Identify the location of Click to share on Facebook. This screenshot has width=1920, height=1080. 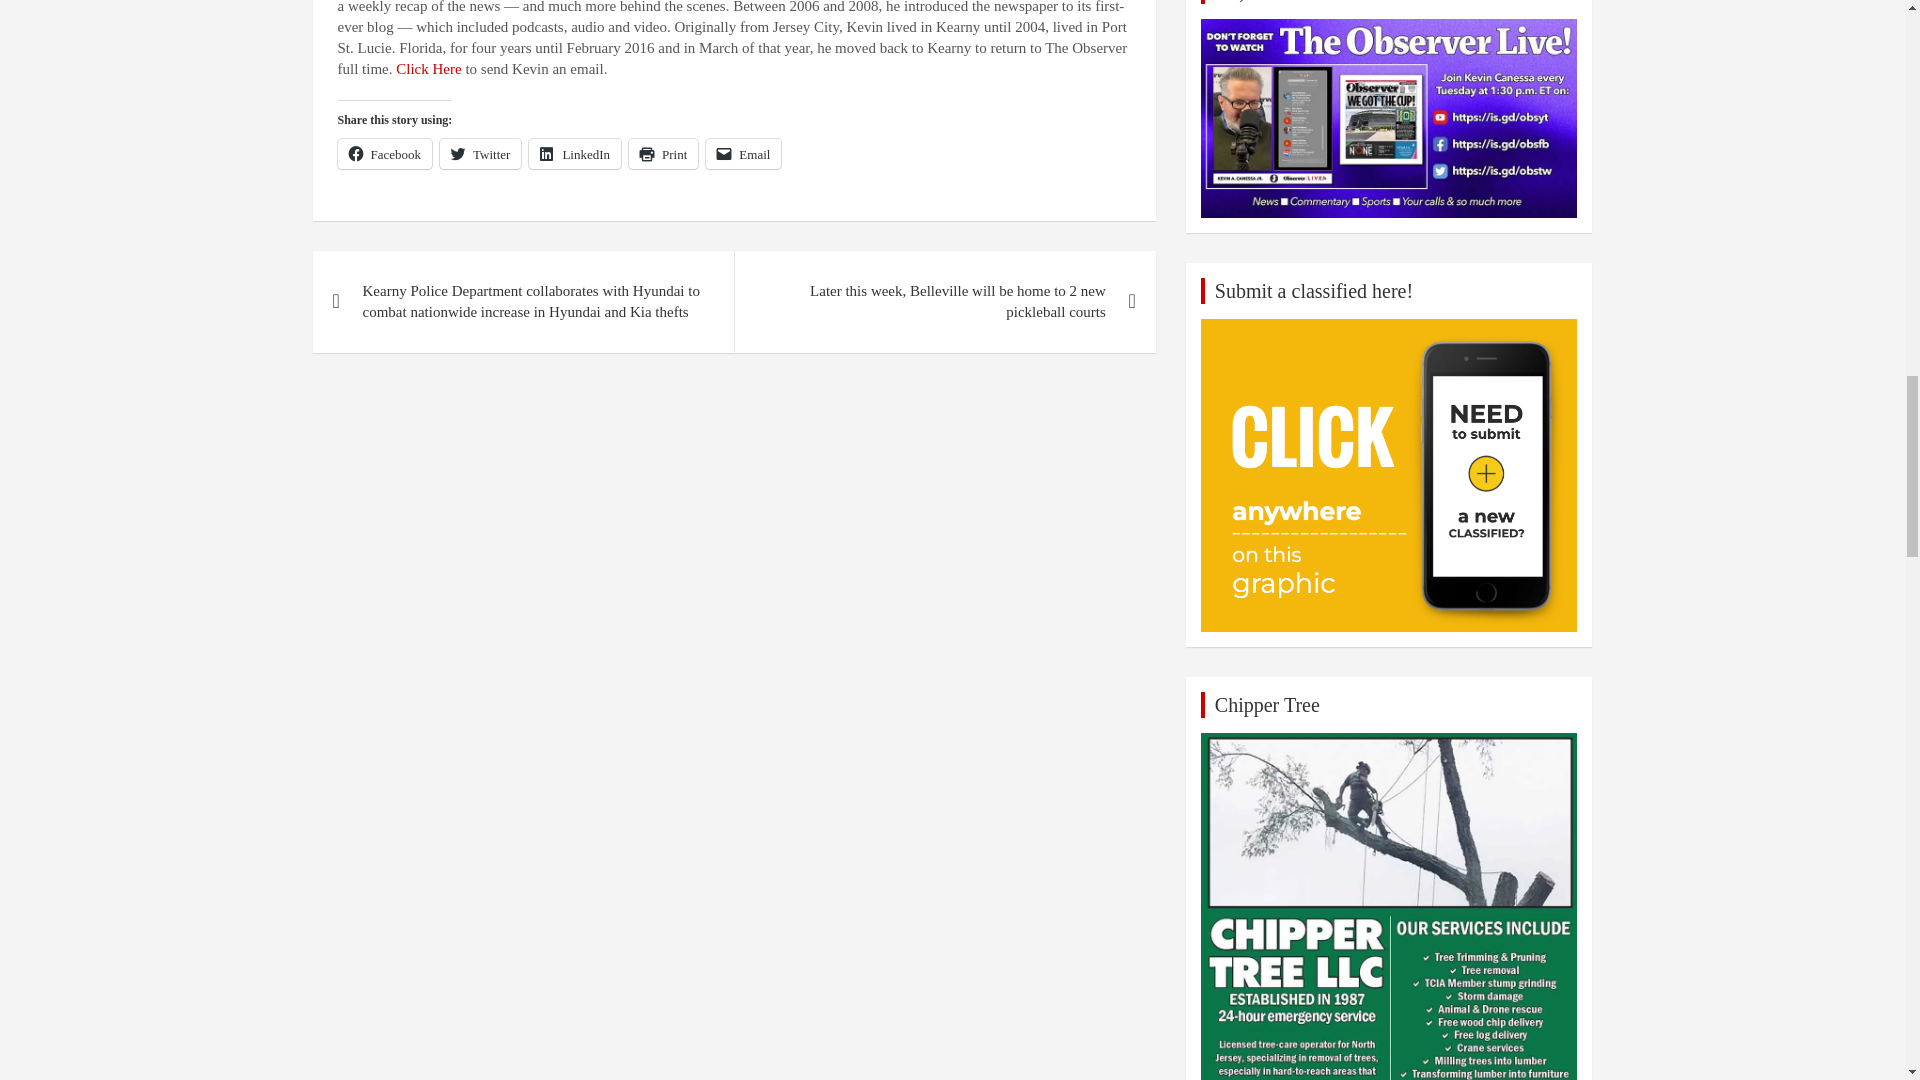
(385, 154).